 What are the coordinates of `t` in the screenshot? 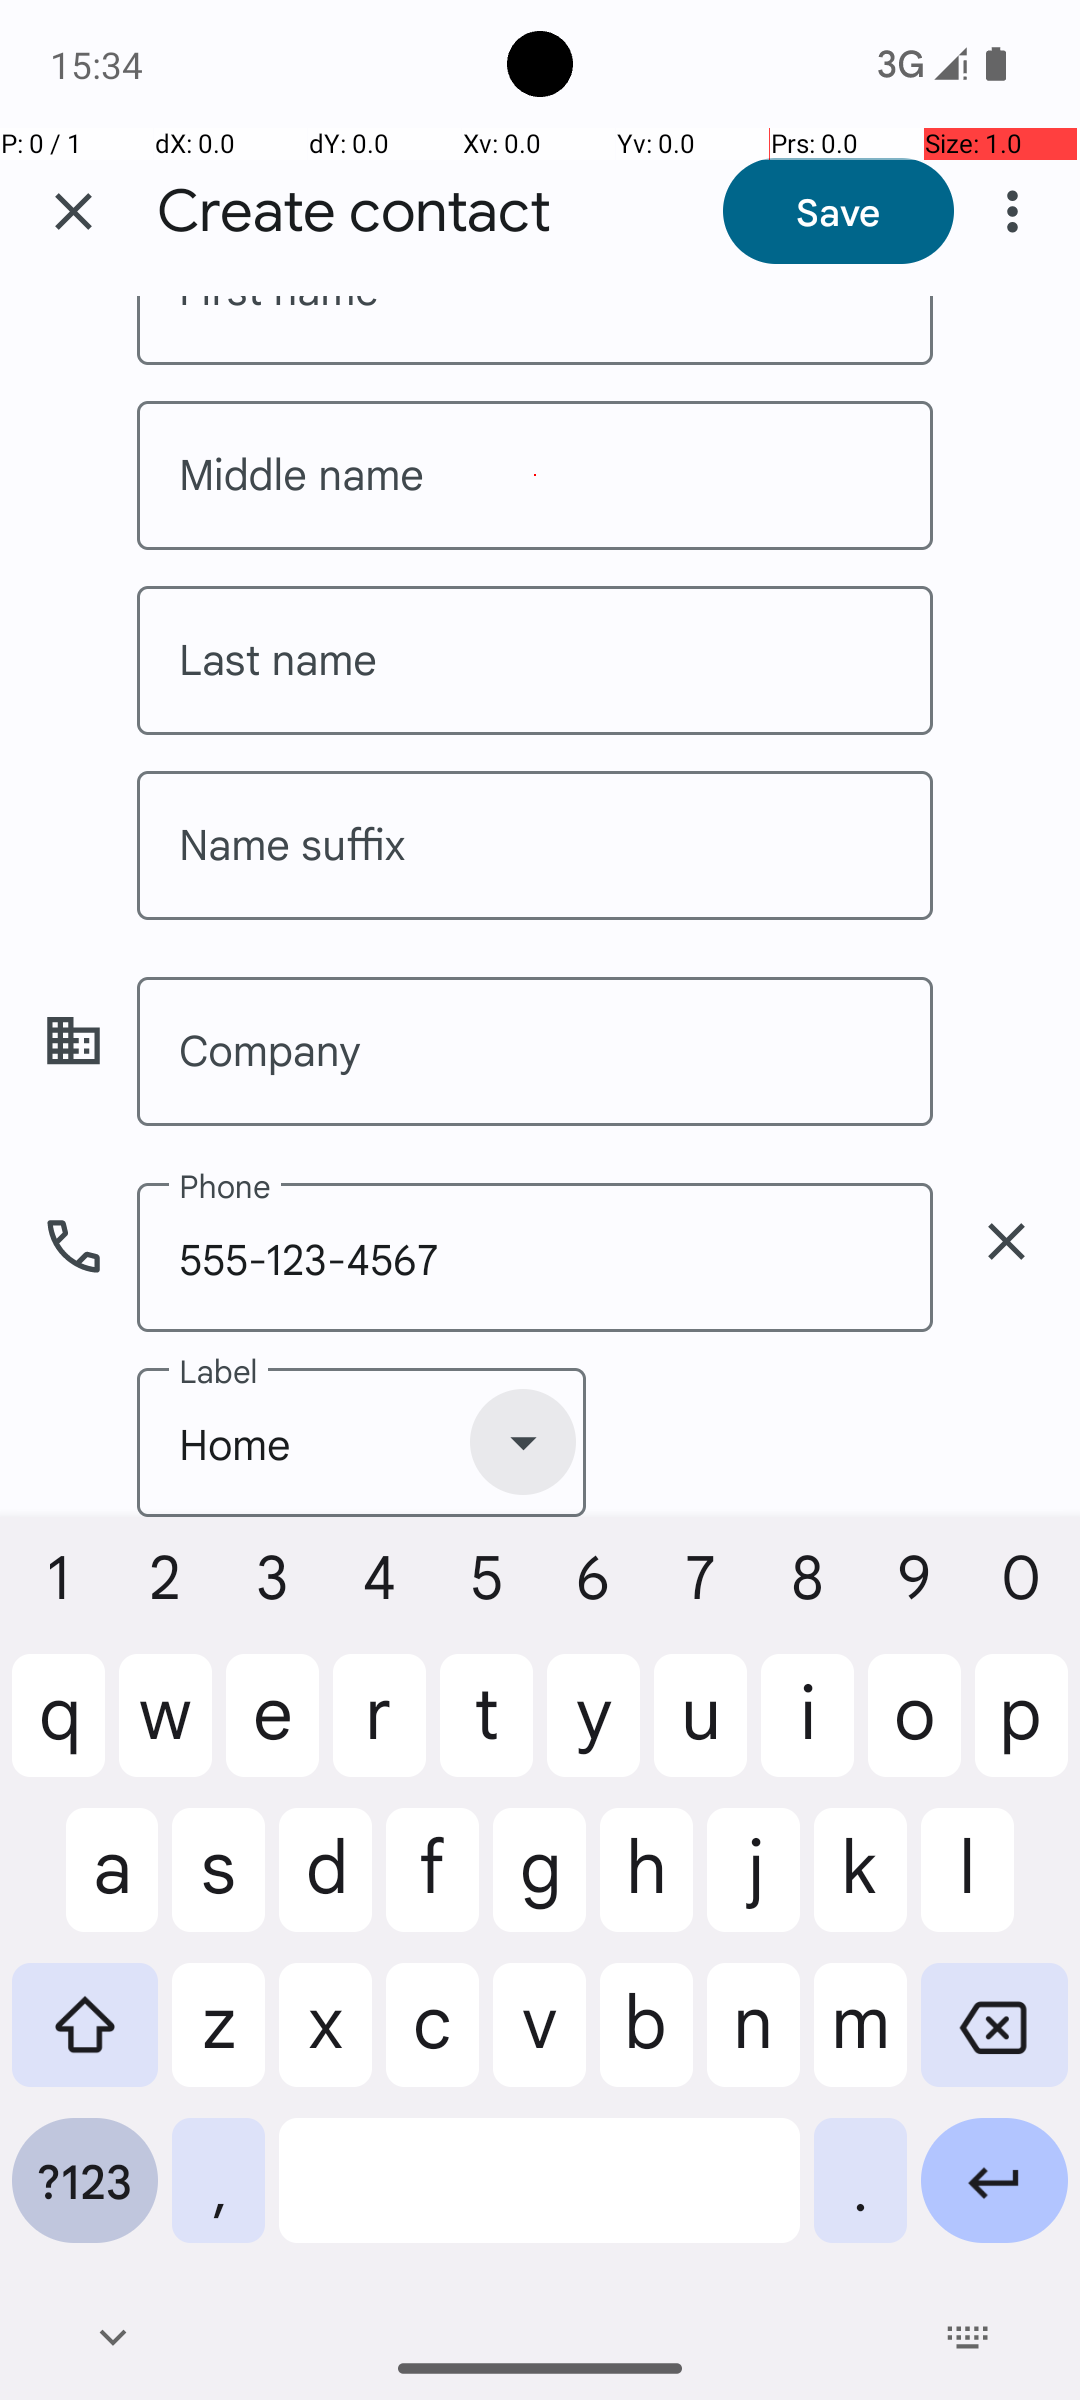 It's located at (486, 1731).